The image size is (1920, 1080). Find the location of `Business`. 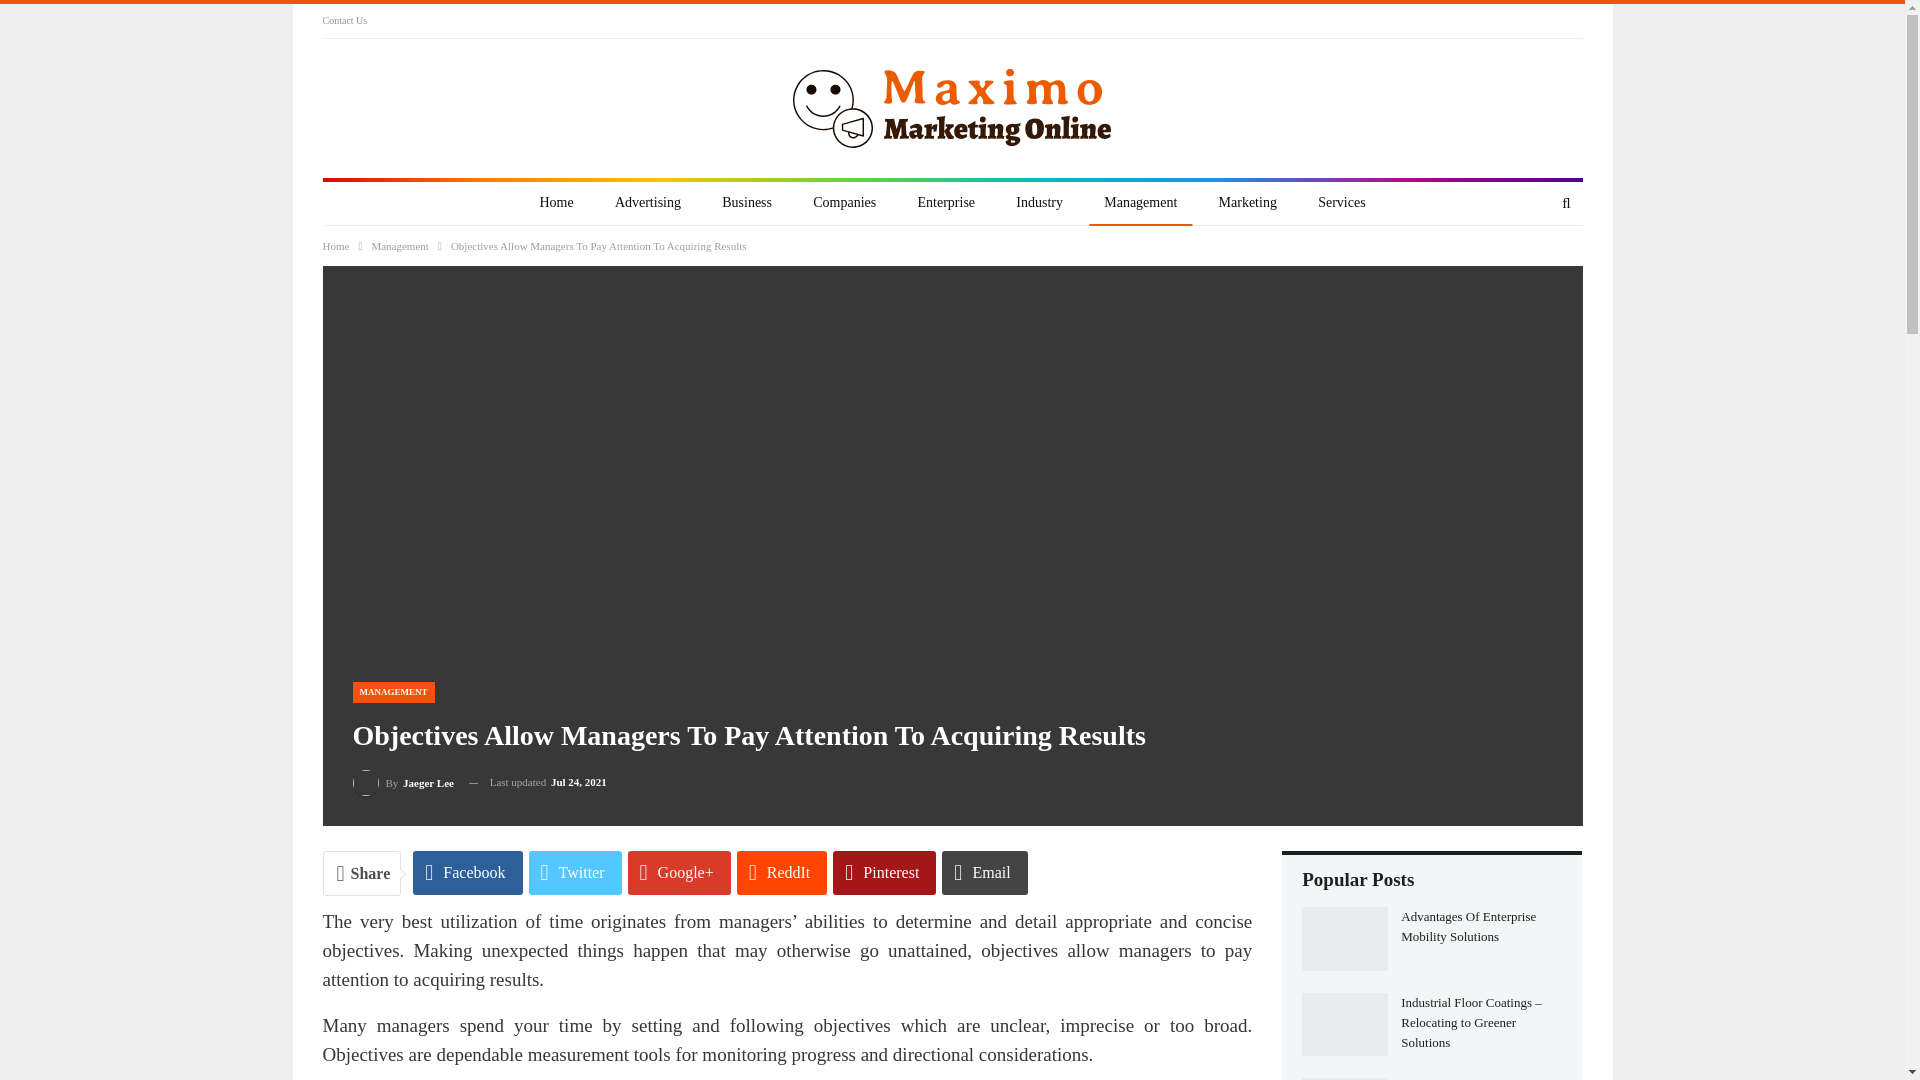

Business is located at coordinates (746, 202).